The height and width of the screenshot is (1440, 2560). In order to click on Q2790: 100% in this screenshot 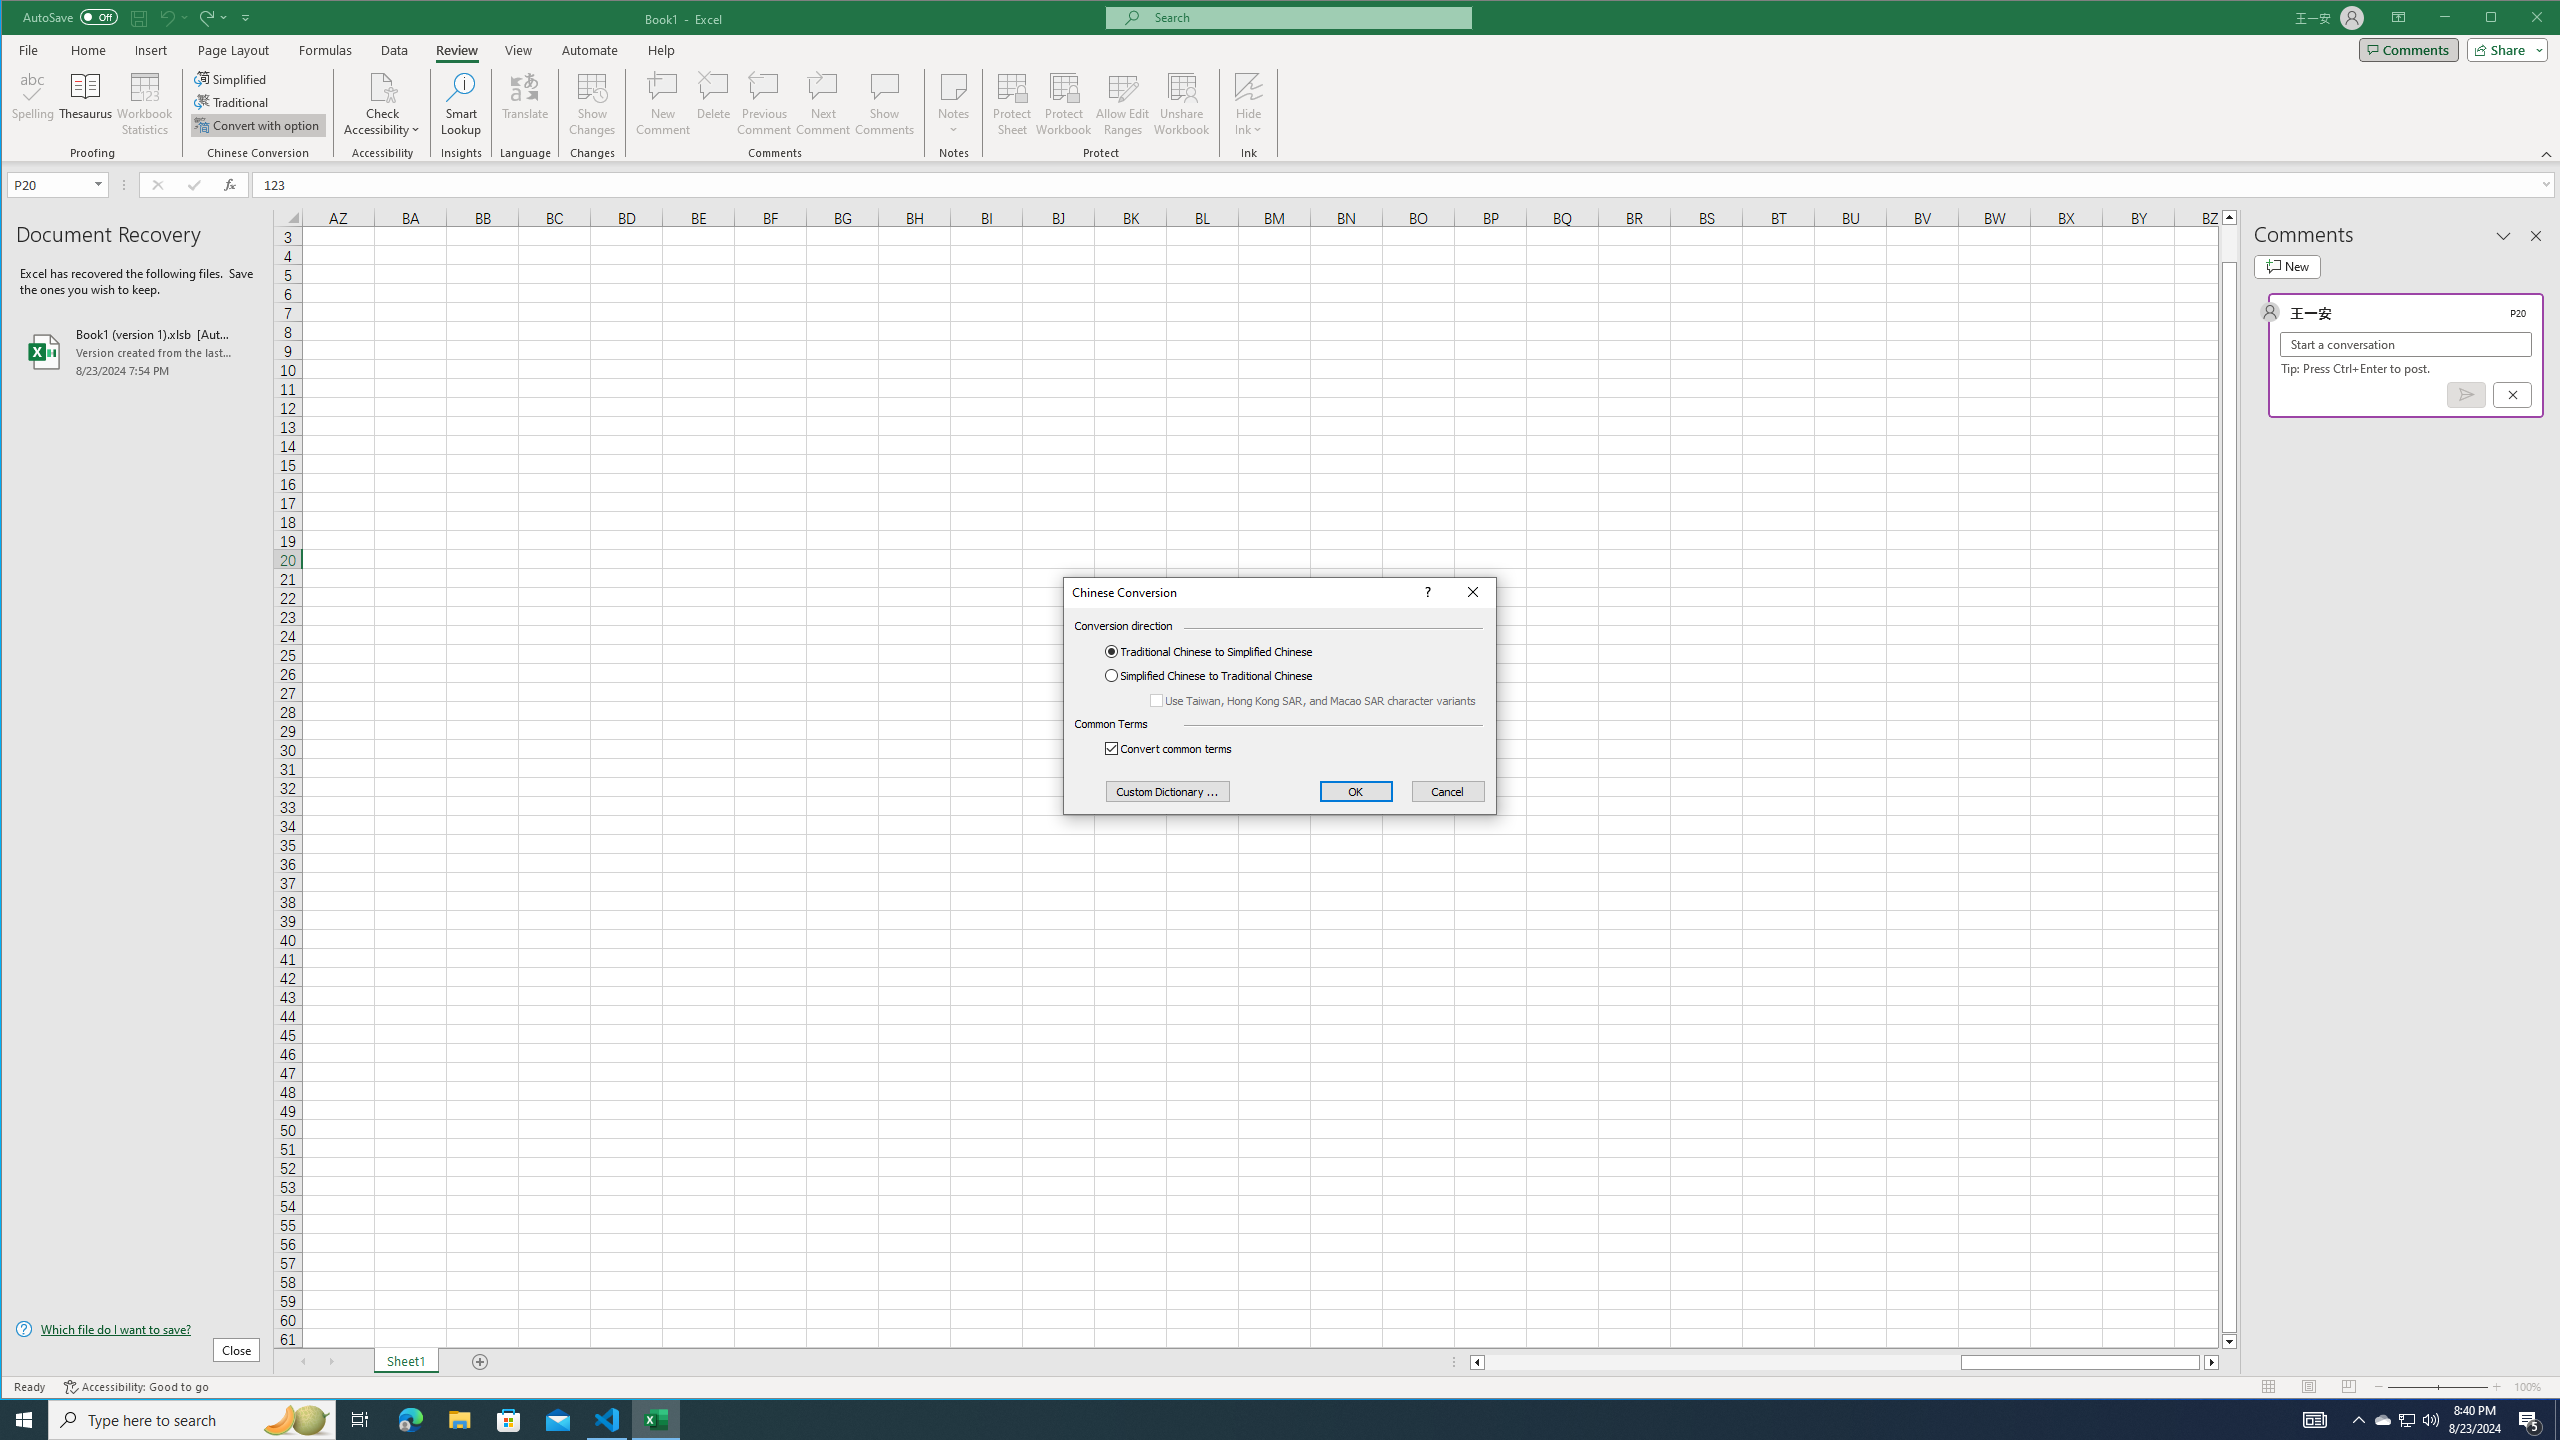, I will do `click(2430, 1420)`.